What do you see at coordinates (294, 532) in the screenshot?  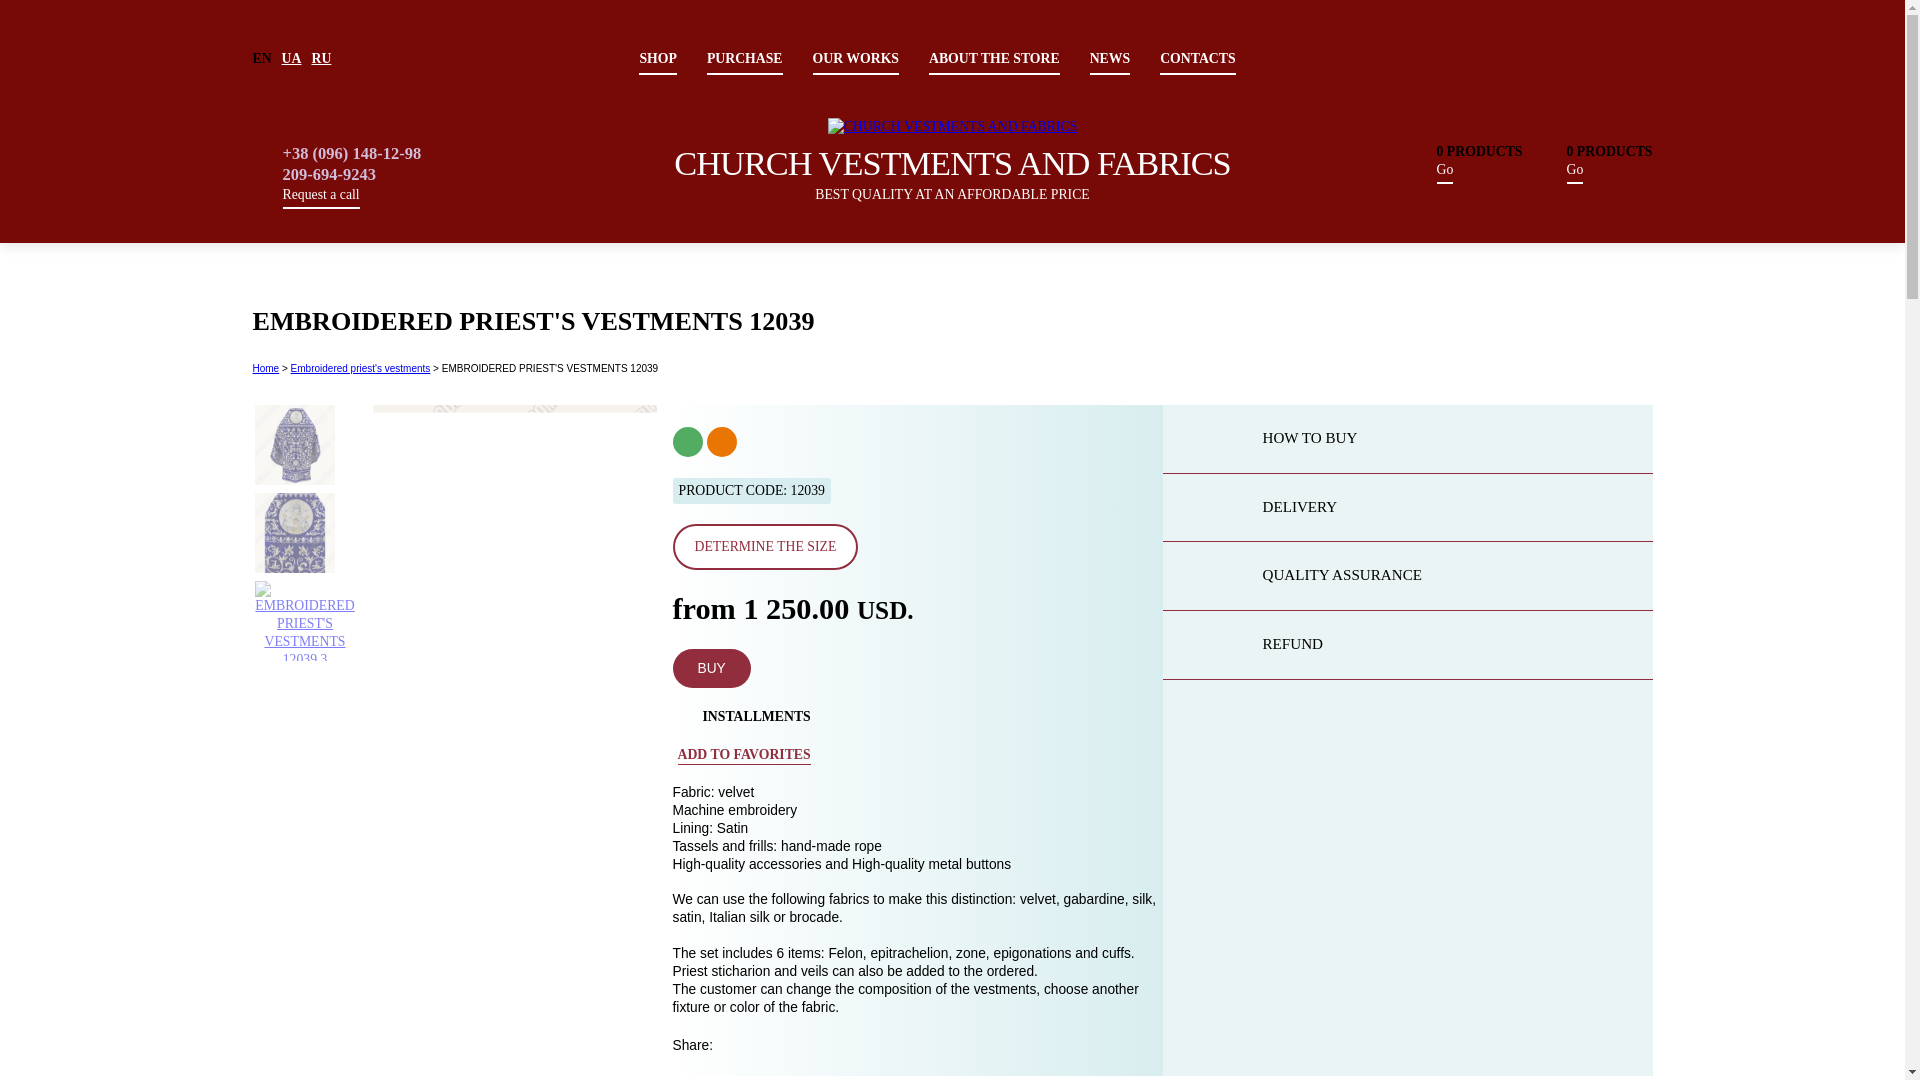 I see `EMBROIDERED PRIEST'S VESTMENTS 12039 2 - Oblachenie` at bounding box center [294, 532].